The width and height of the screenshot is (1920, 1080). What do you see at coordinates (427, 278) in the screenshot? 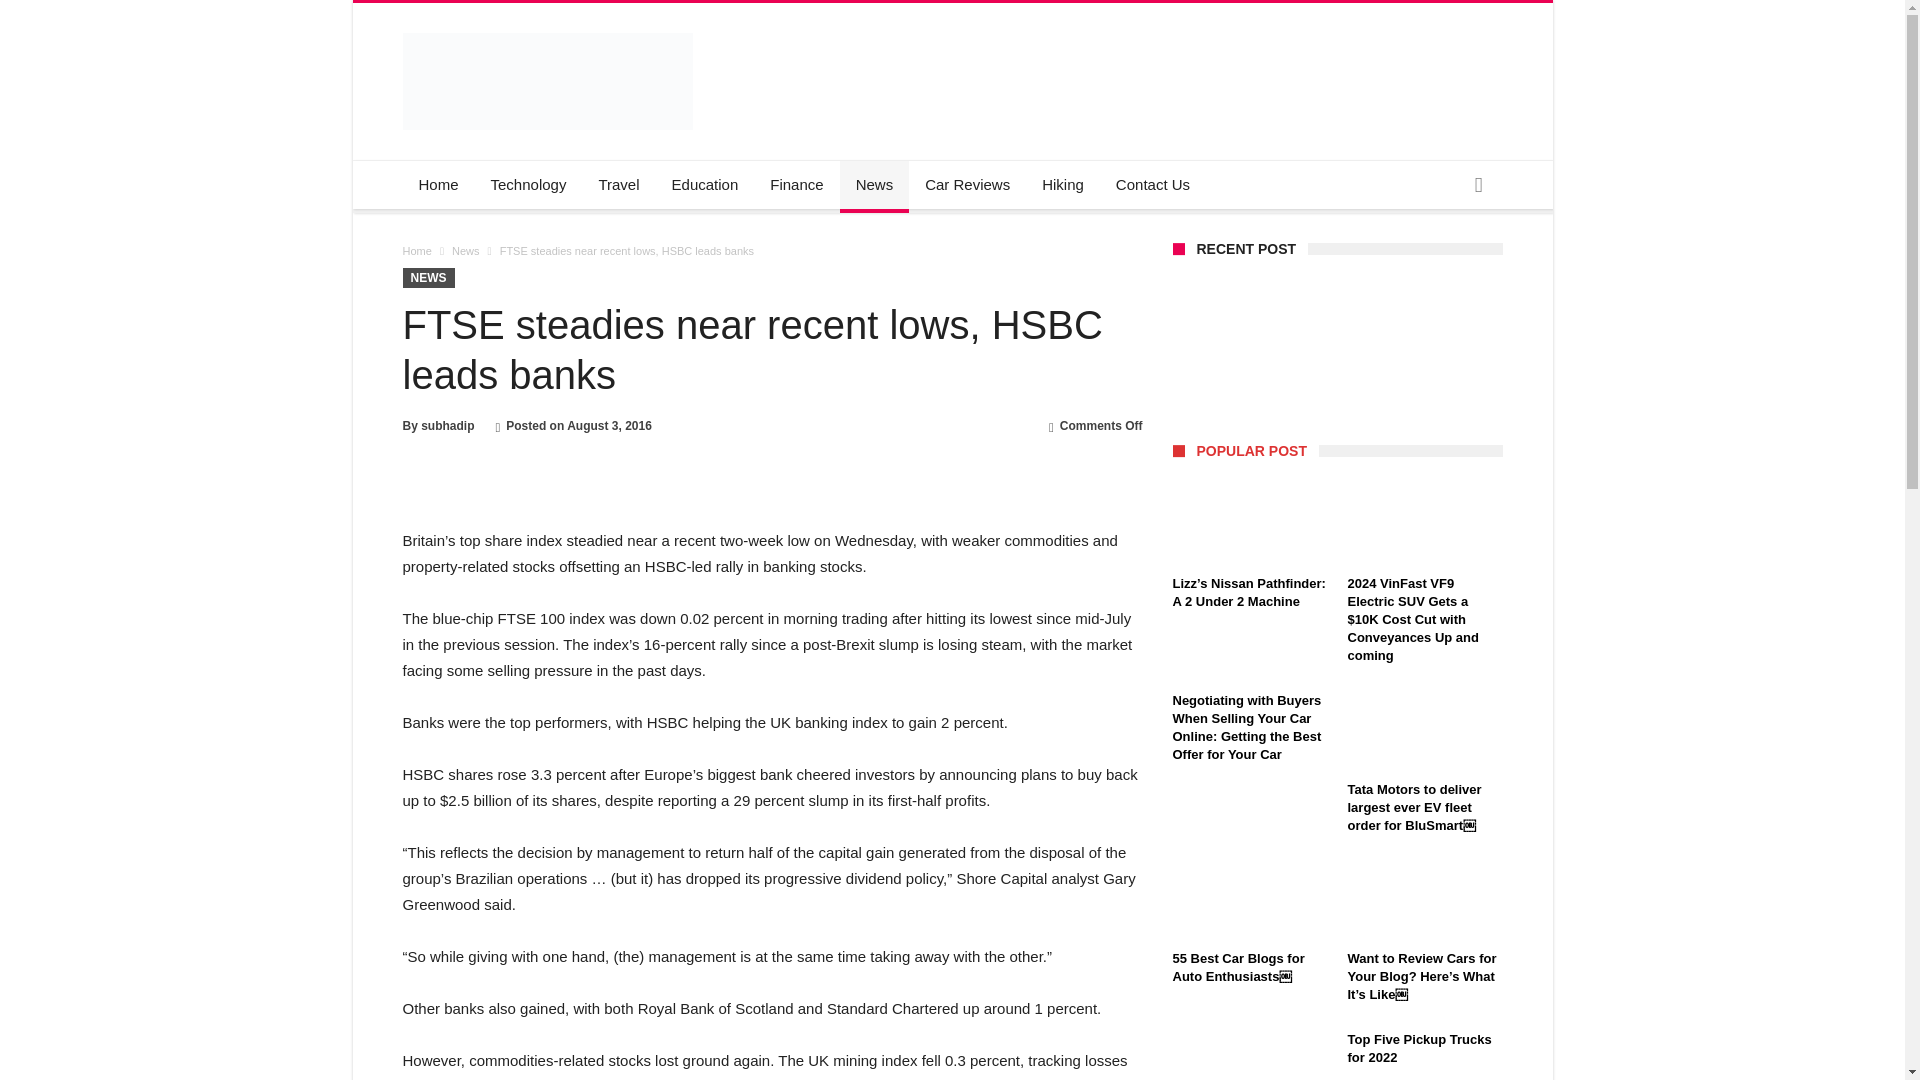
I see `NEWS` at bounding box center [427, 278].